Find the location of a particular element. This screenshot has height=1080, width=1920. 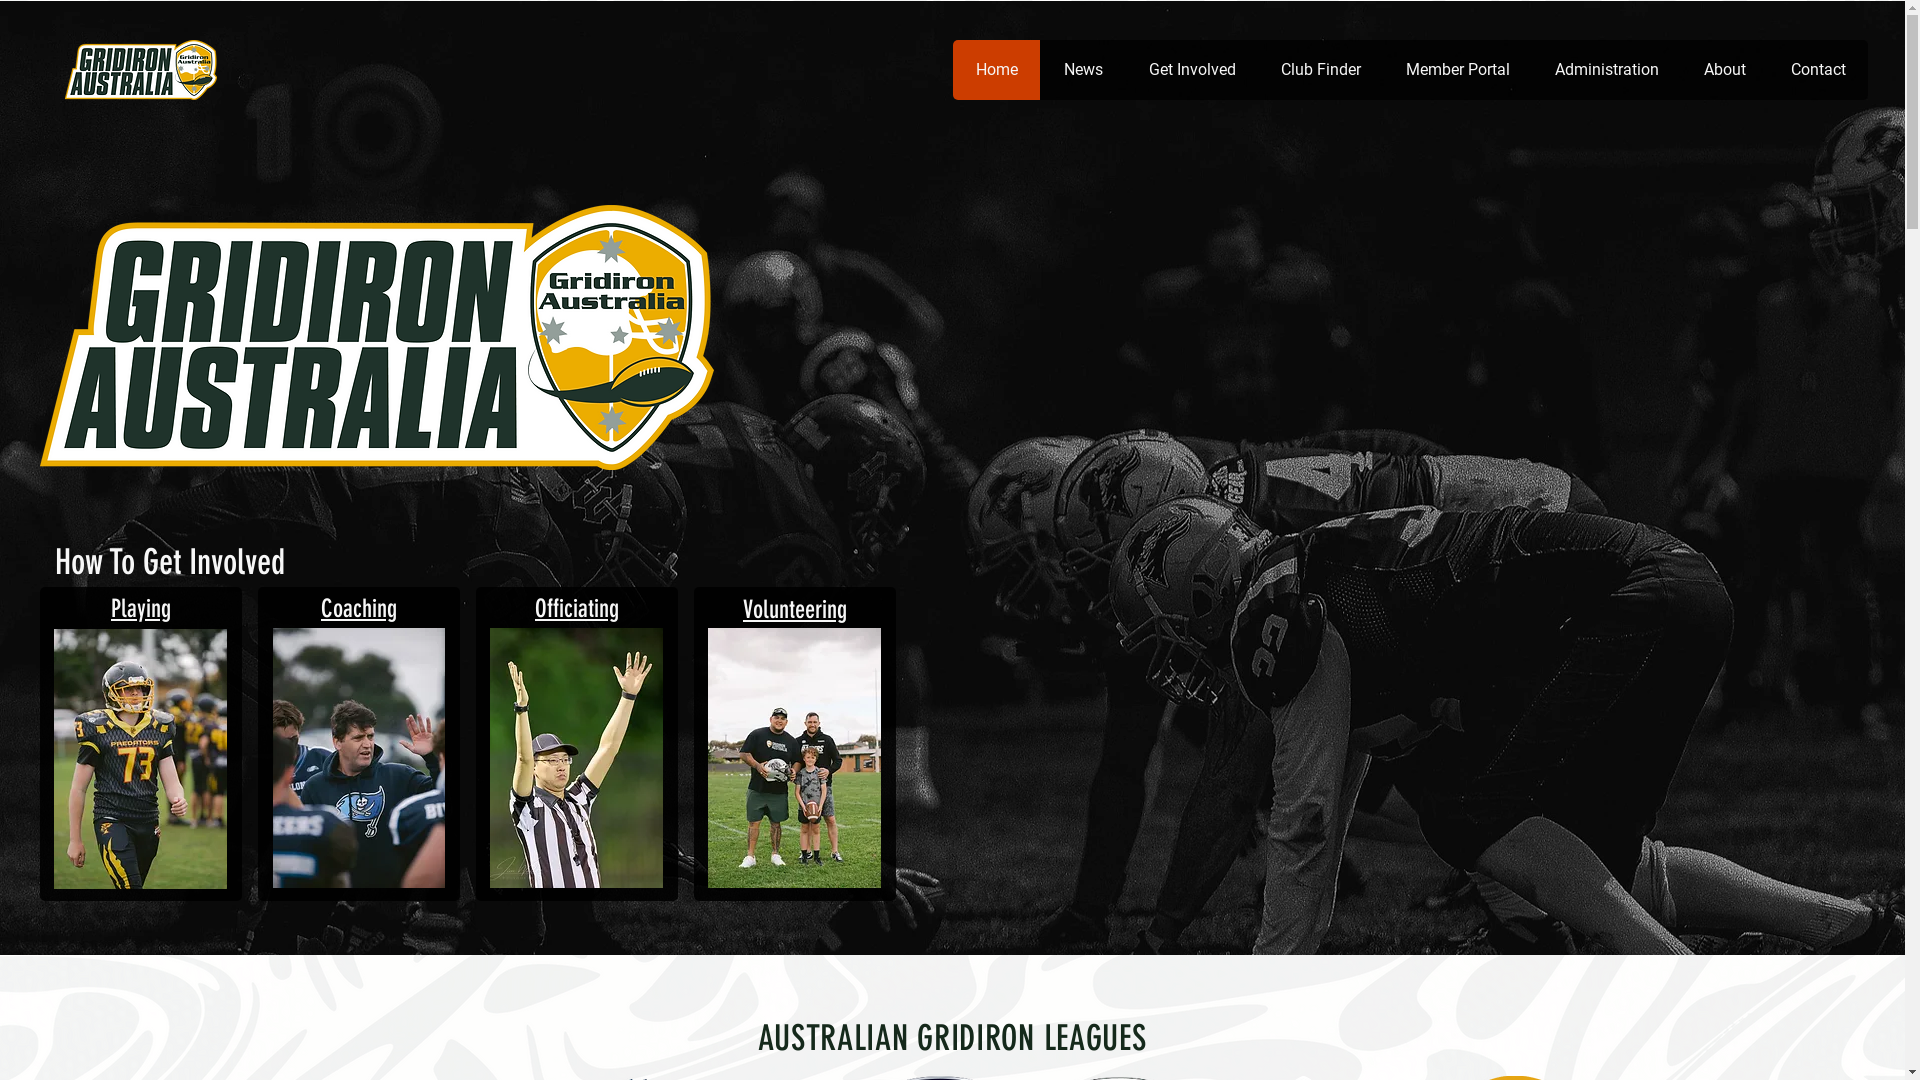

Volunteering is located at coordinates (795, 609).